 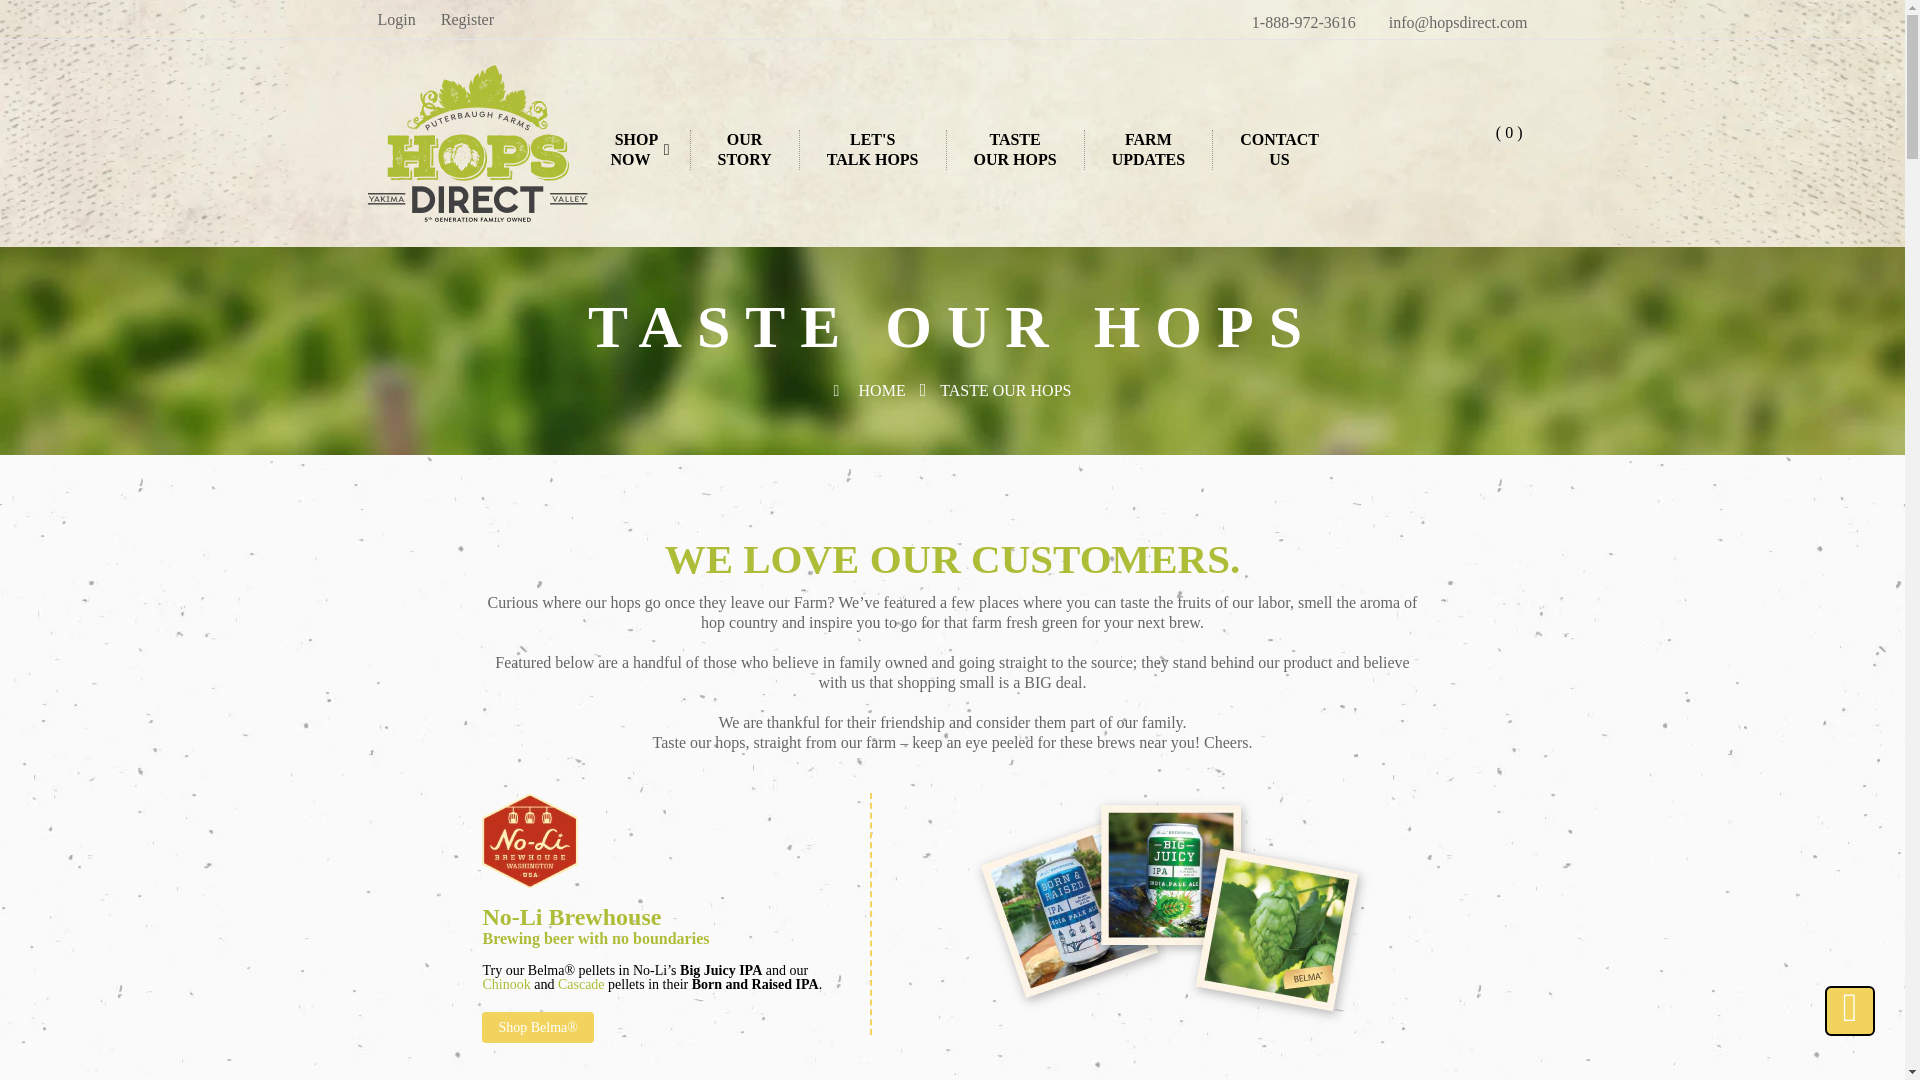 What do you see at coordinates (397, 19) in the screenshot?
I see `Cascade` at bounding box center [397, 19].